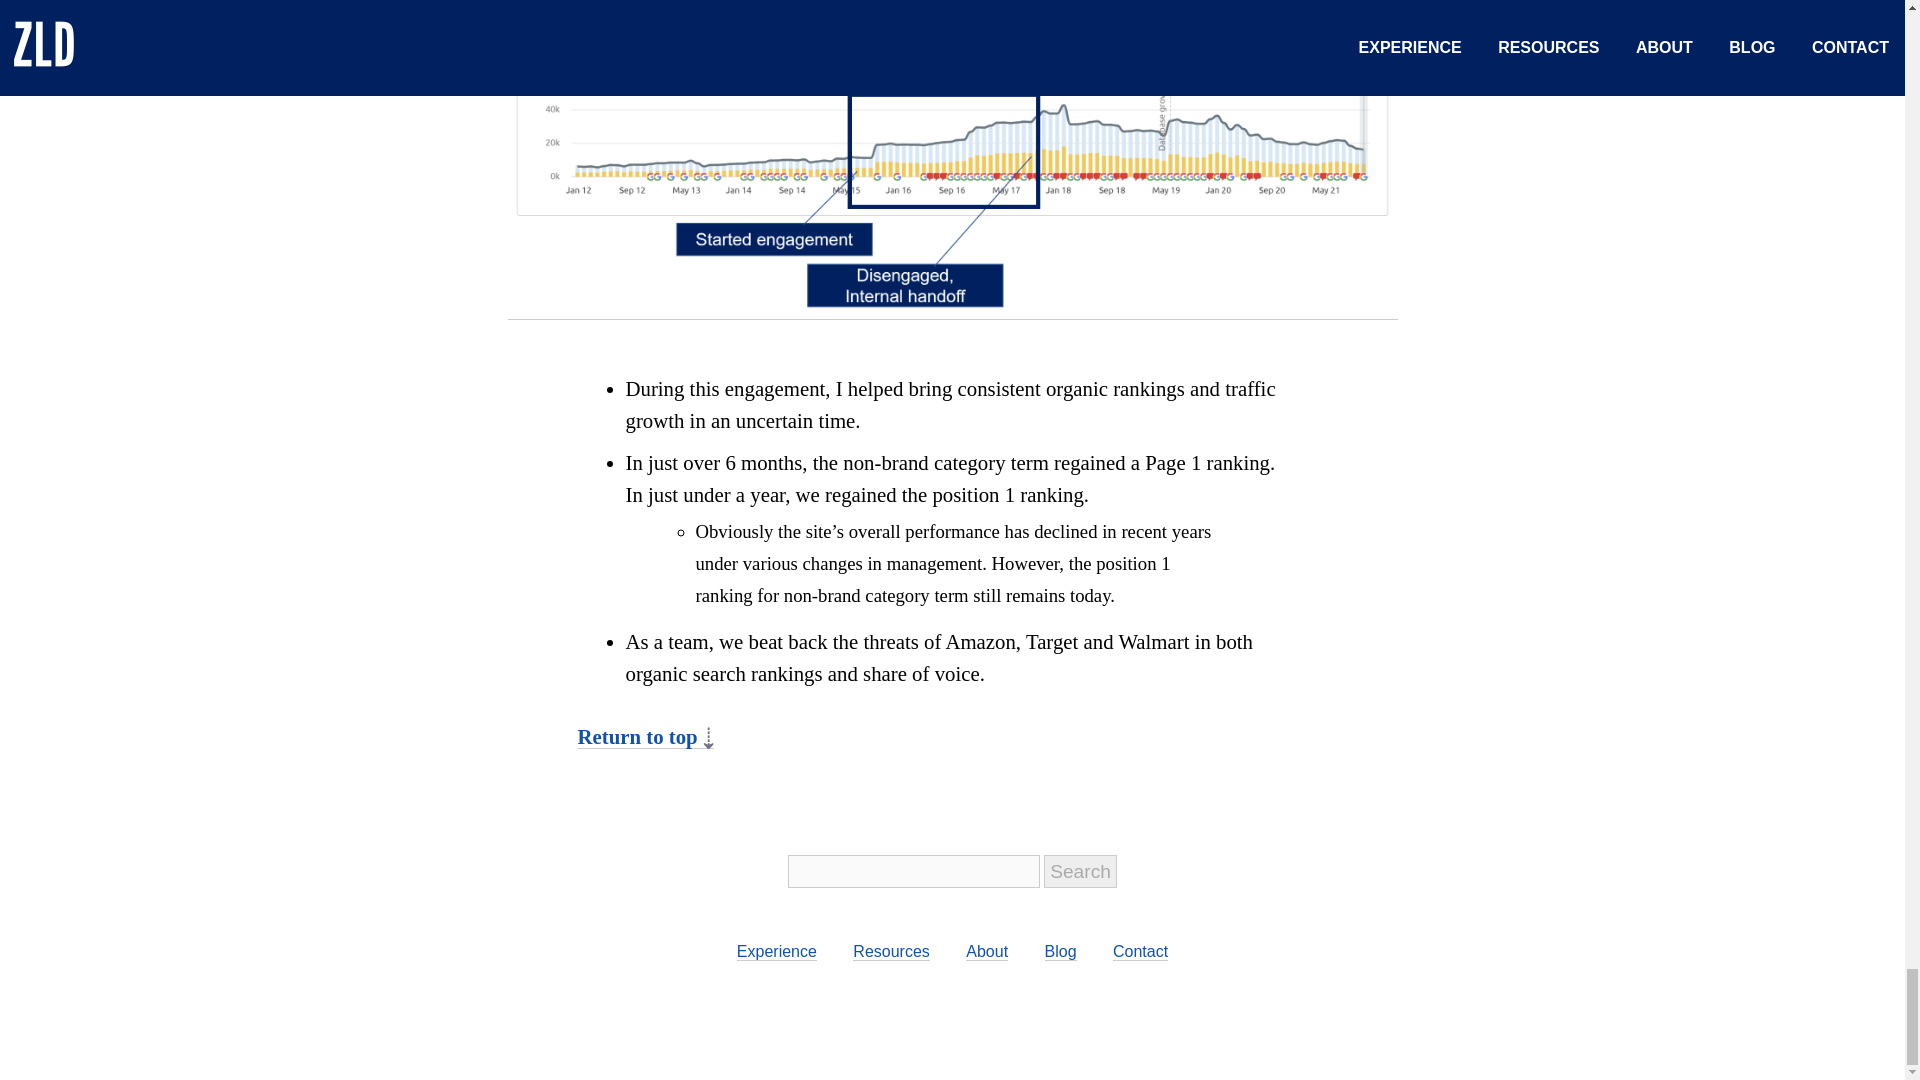 The width and height of the screenshot is (1920, 1080). Describe the element at coordinates (890, 952) in the screenshot. I see `Resources` at that location.